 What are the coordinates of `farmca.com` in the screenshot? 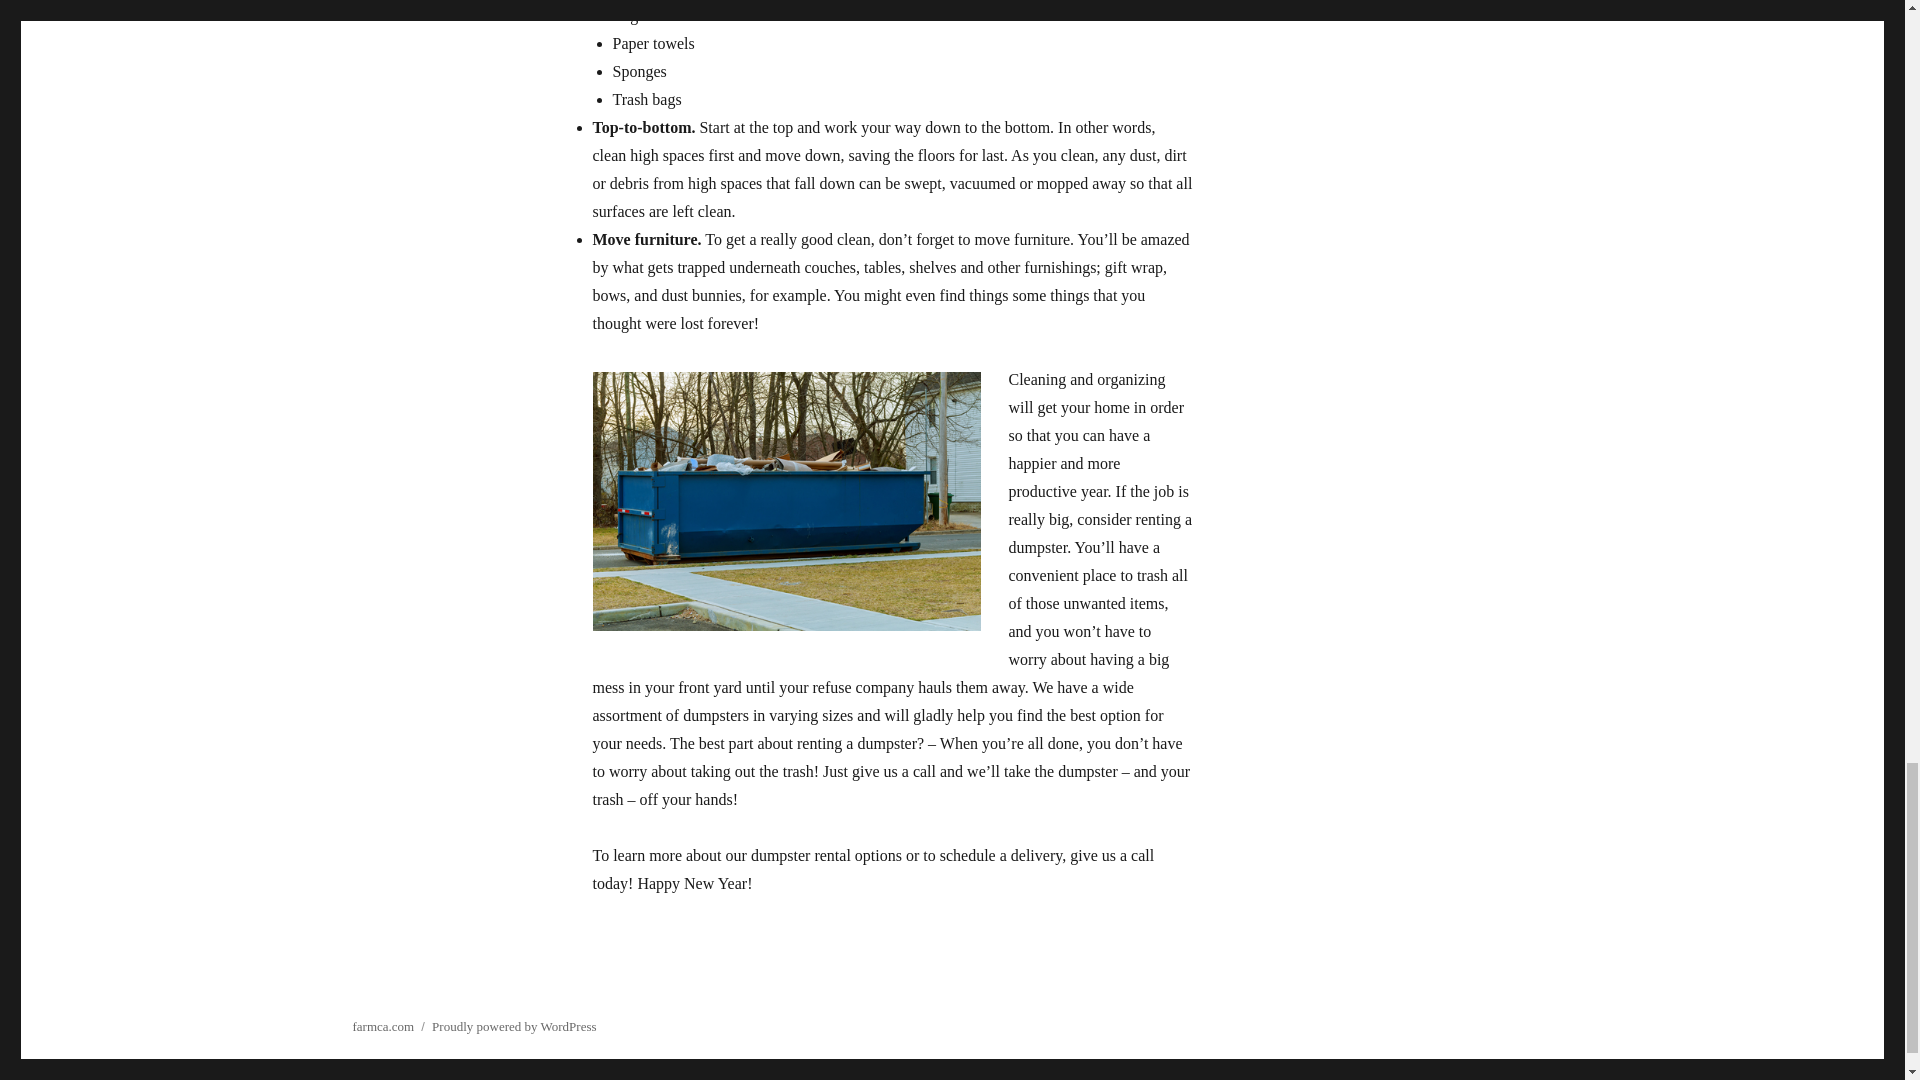 It's located at (382, 1026).